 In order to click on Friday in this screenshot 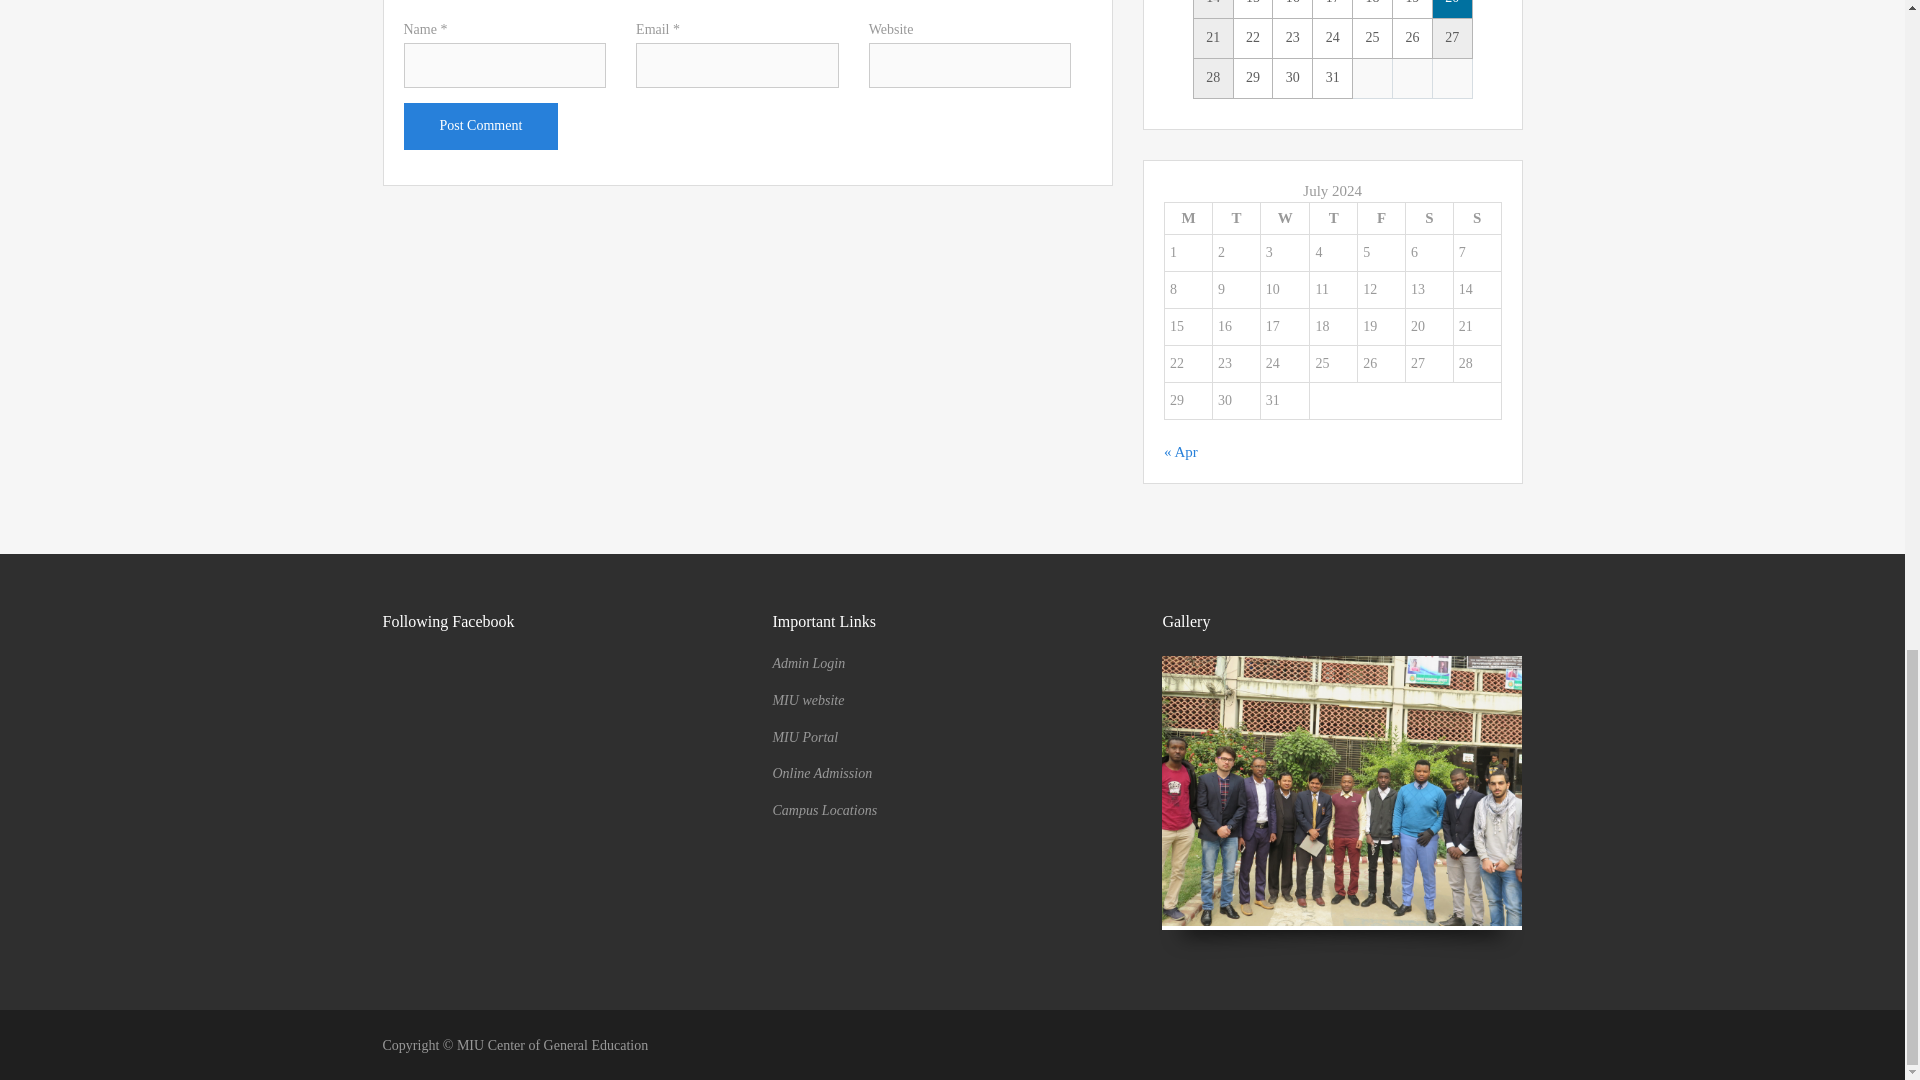, I will do `click(1381, 218)`.